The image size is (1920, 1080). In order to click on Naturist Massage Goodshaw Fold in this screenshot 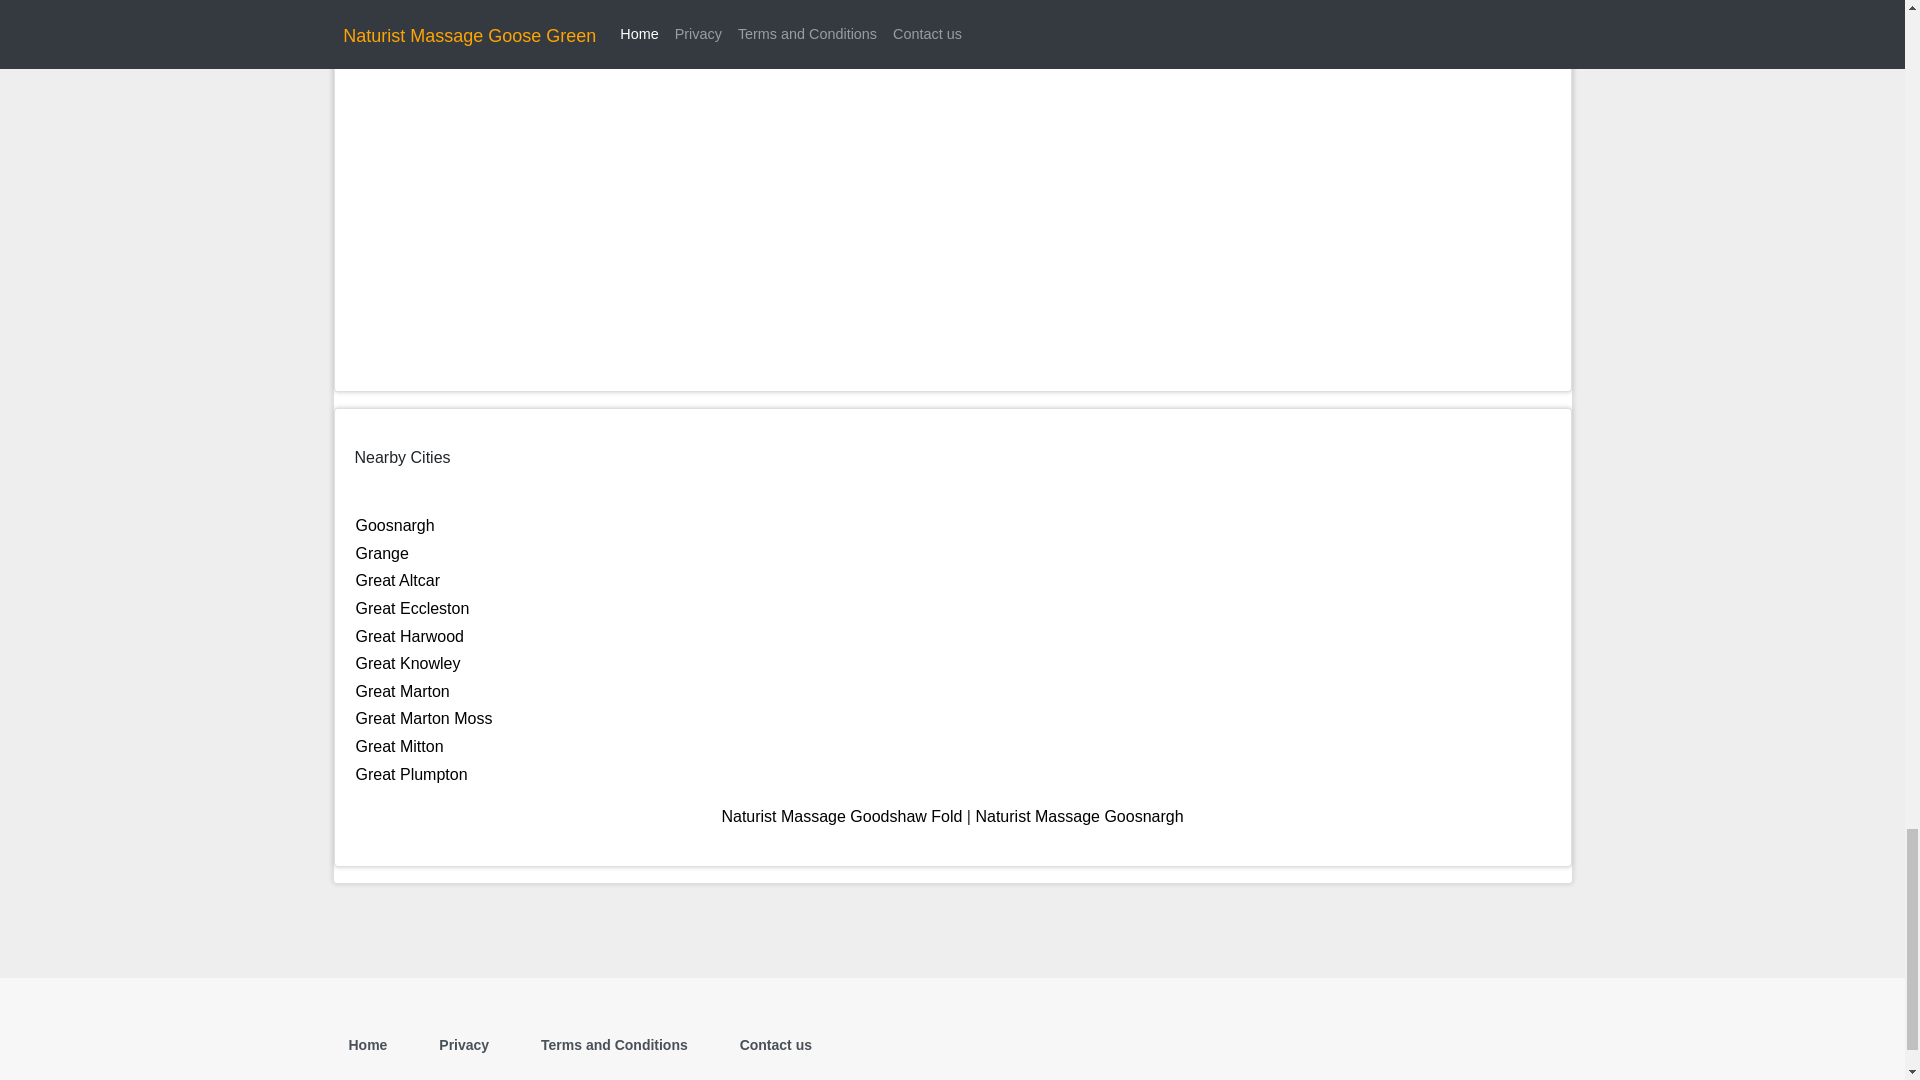, I will do `click(841, 816)`.